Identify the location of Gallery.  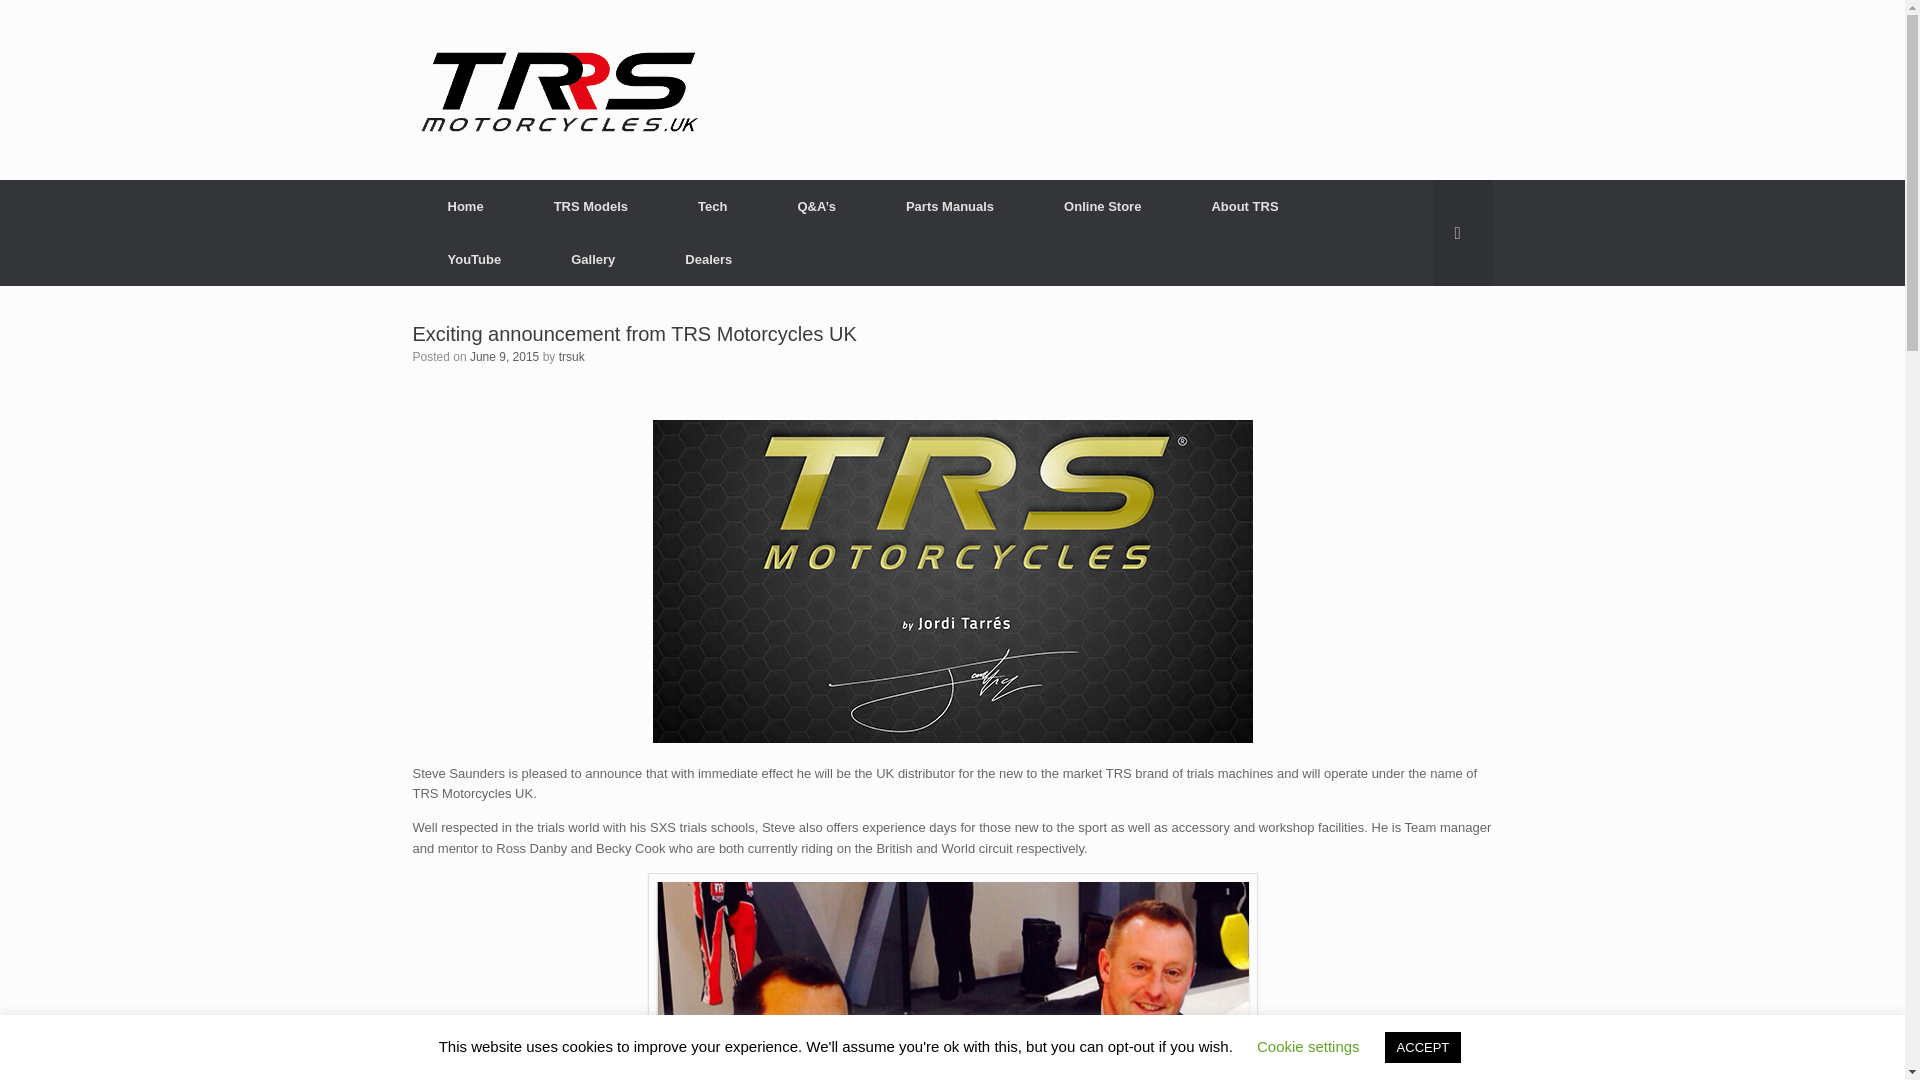
(592, 260).